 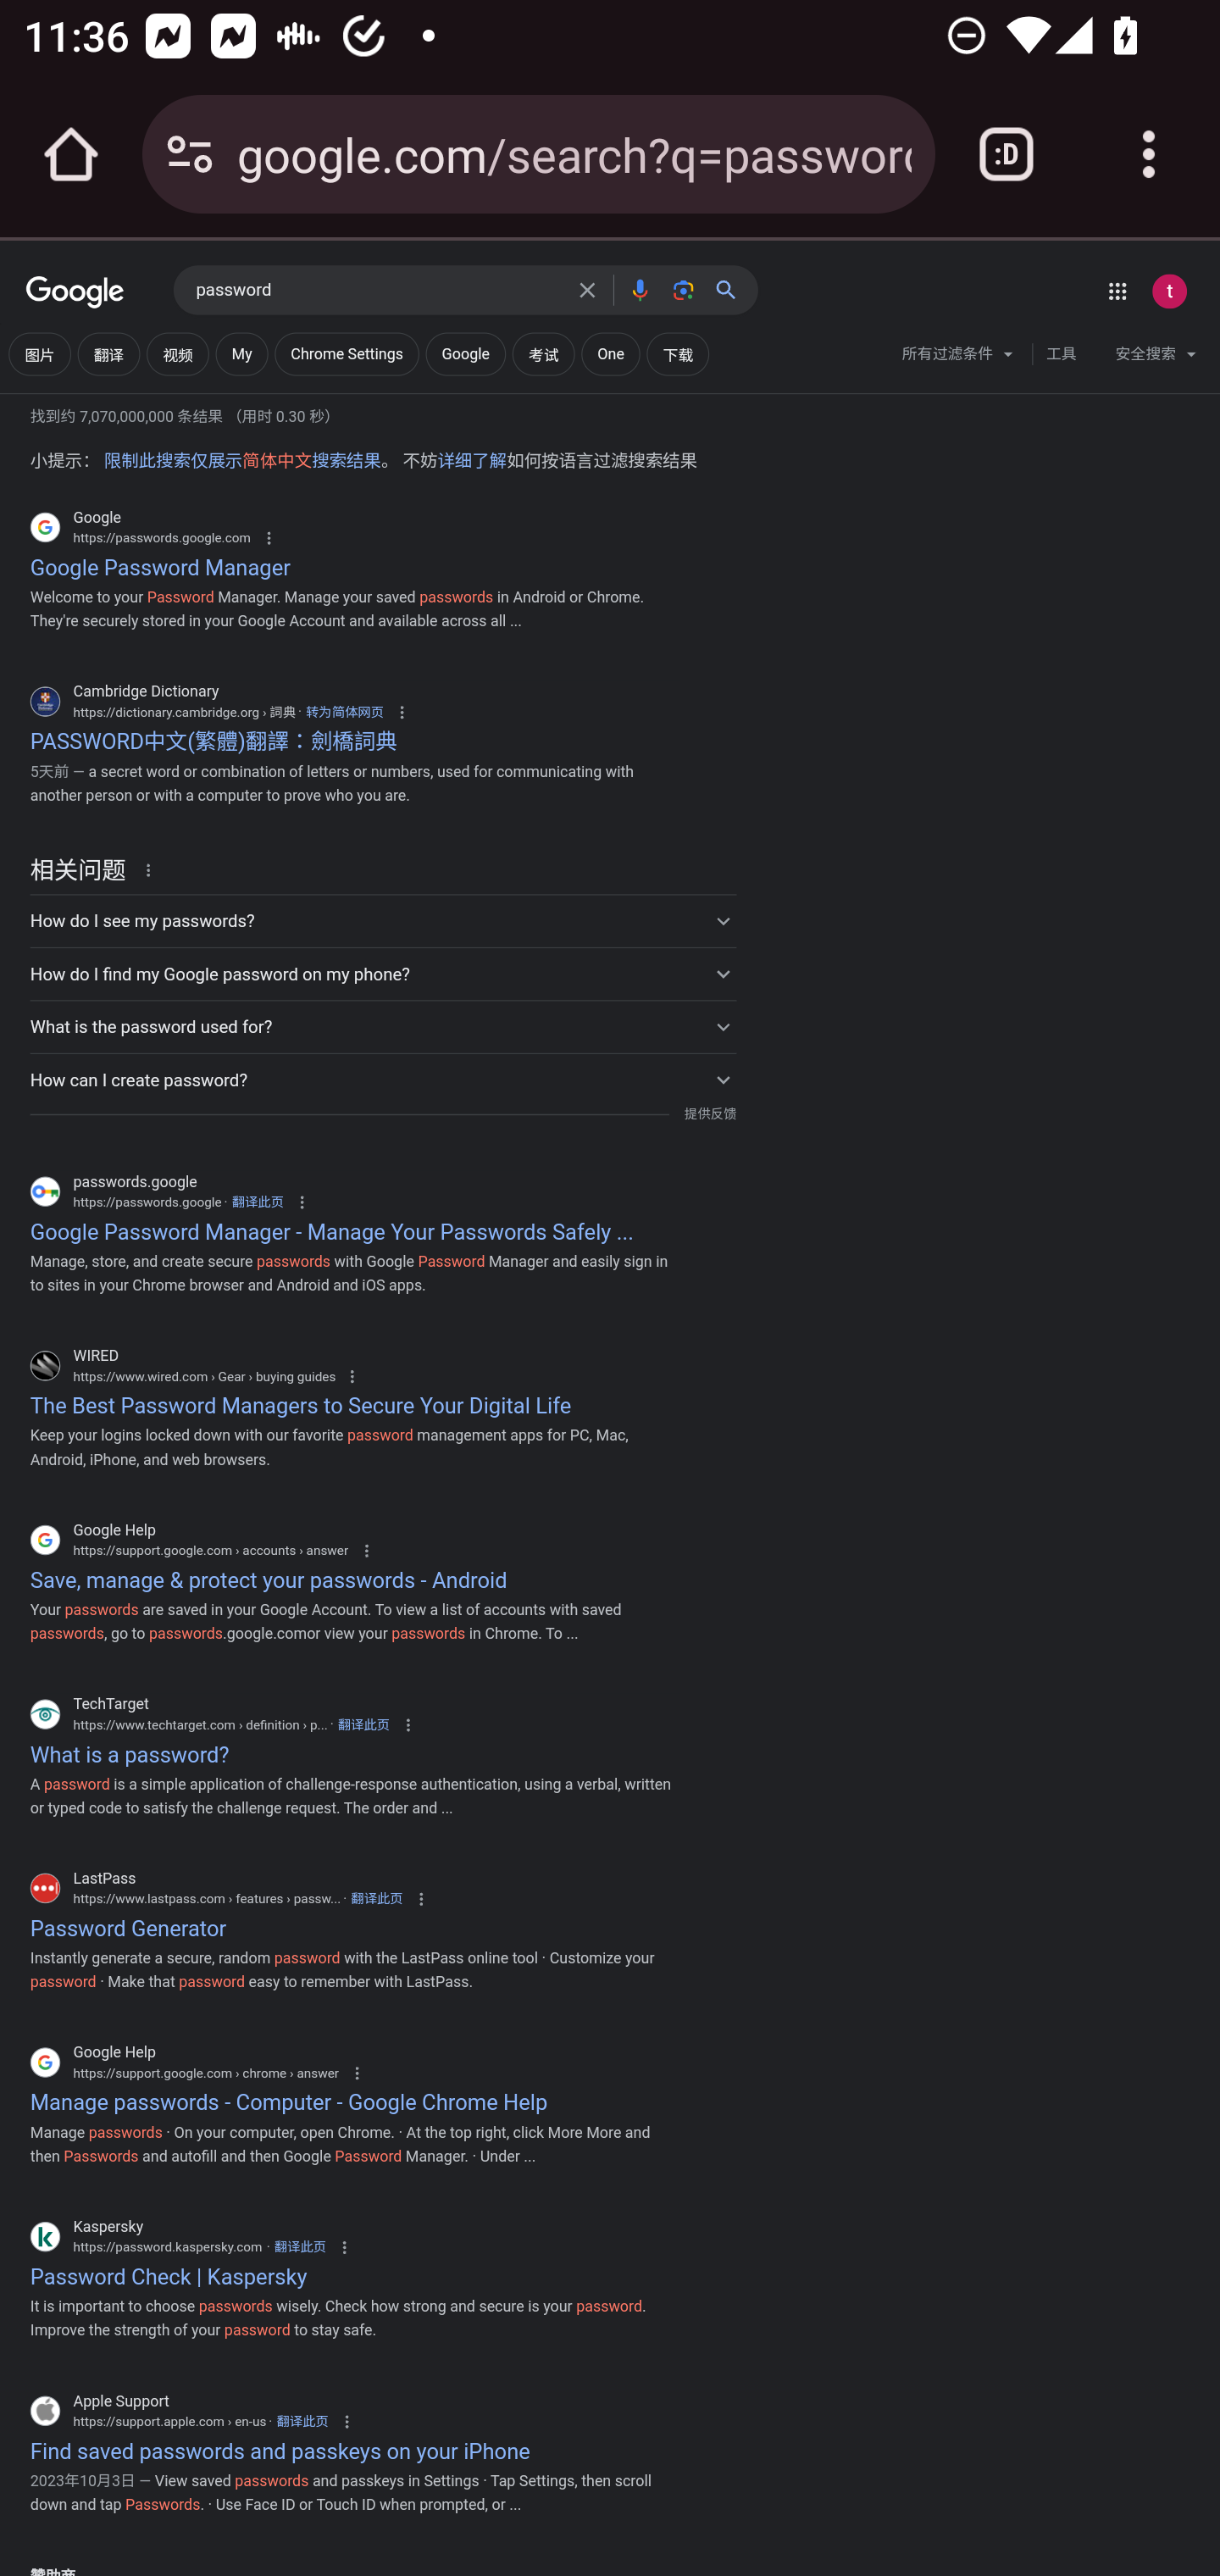 I want to click on 视频, so click(x=177, y=354).